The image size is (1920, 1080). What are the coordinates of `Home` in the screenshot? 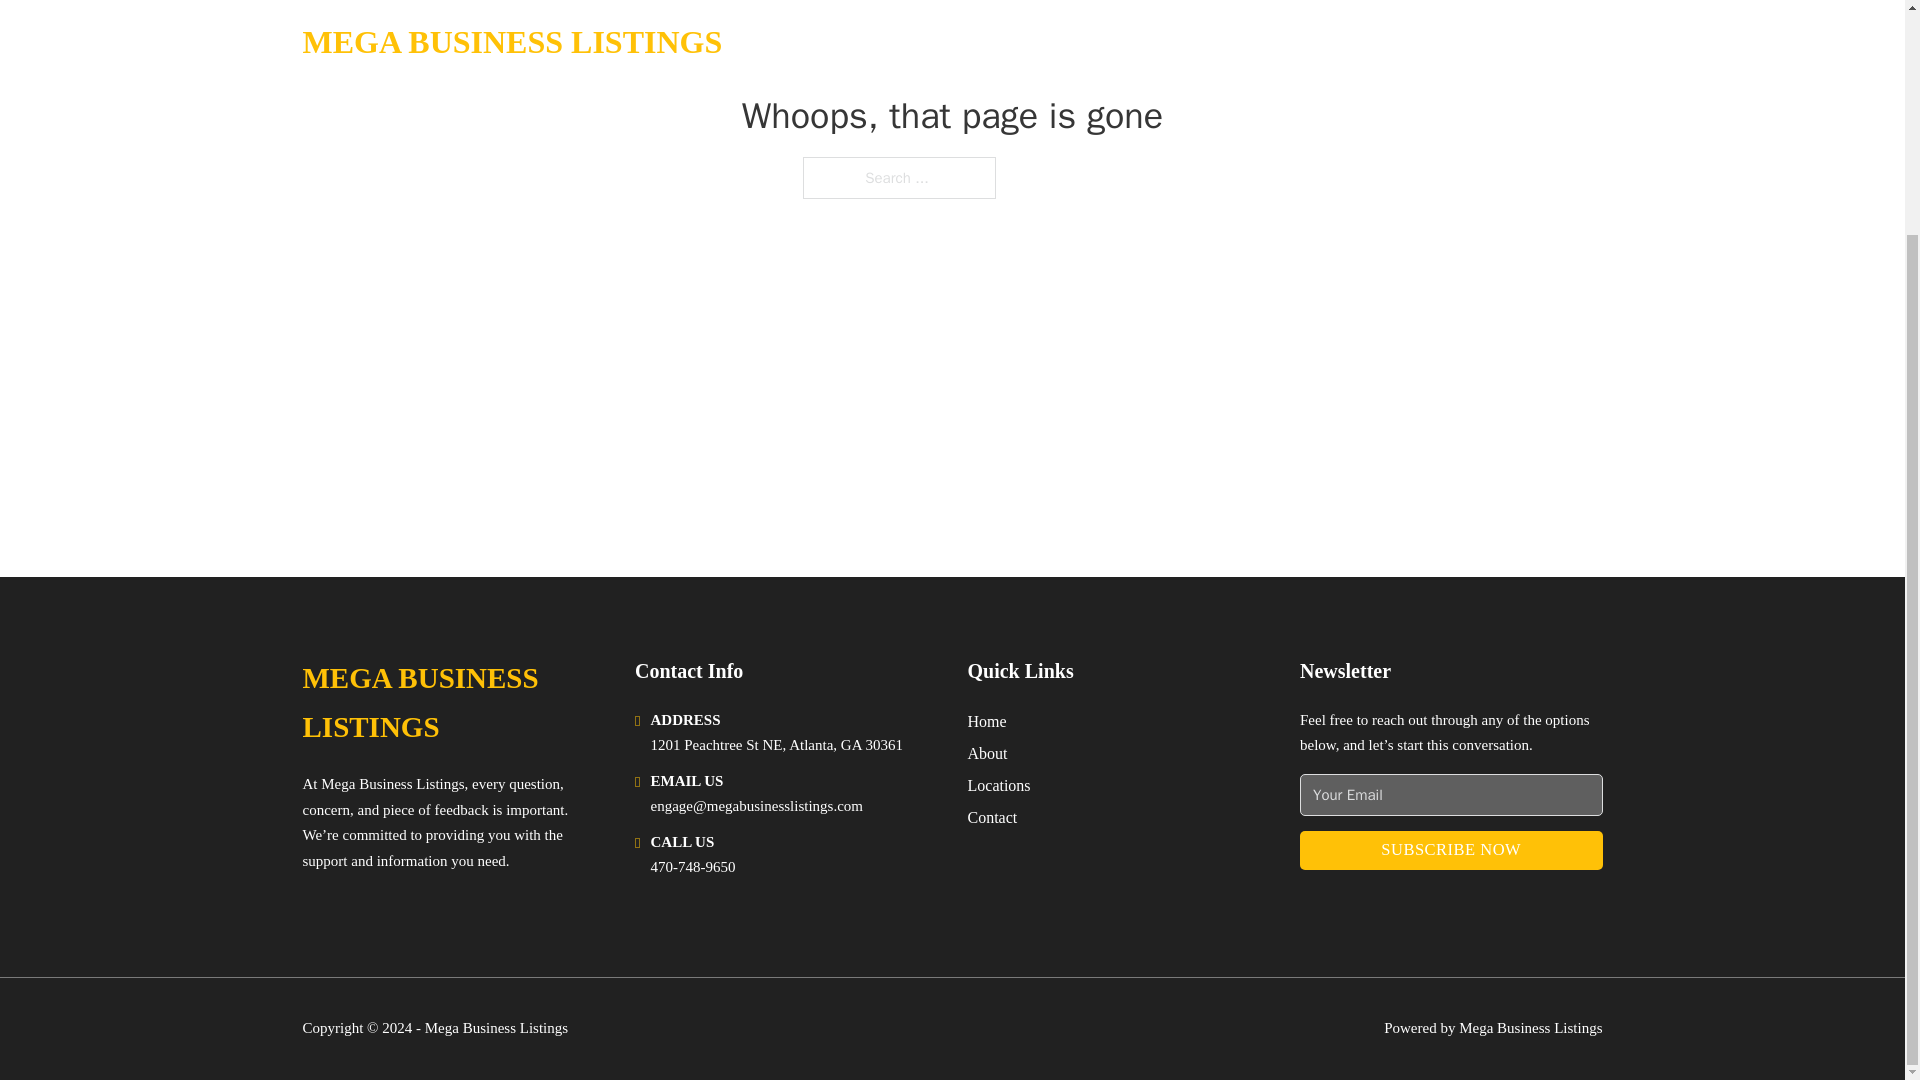 It's located at (986, 722).